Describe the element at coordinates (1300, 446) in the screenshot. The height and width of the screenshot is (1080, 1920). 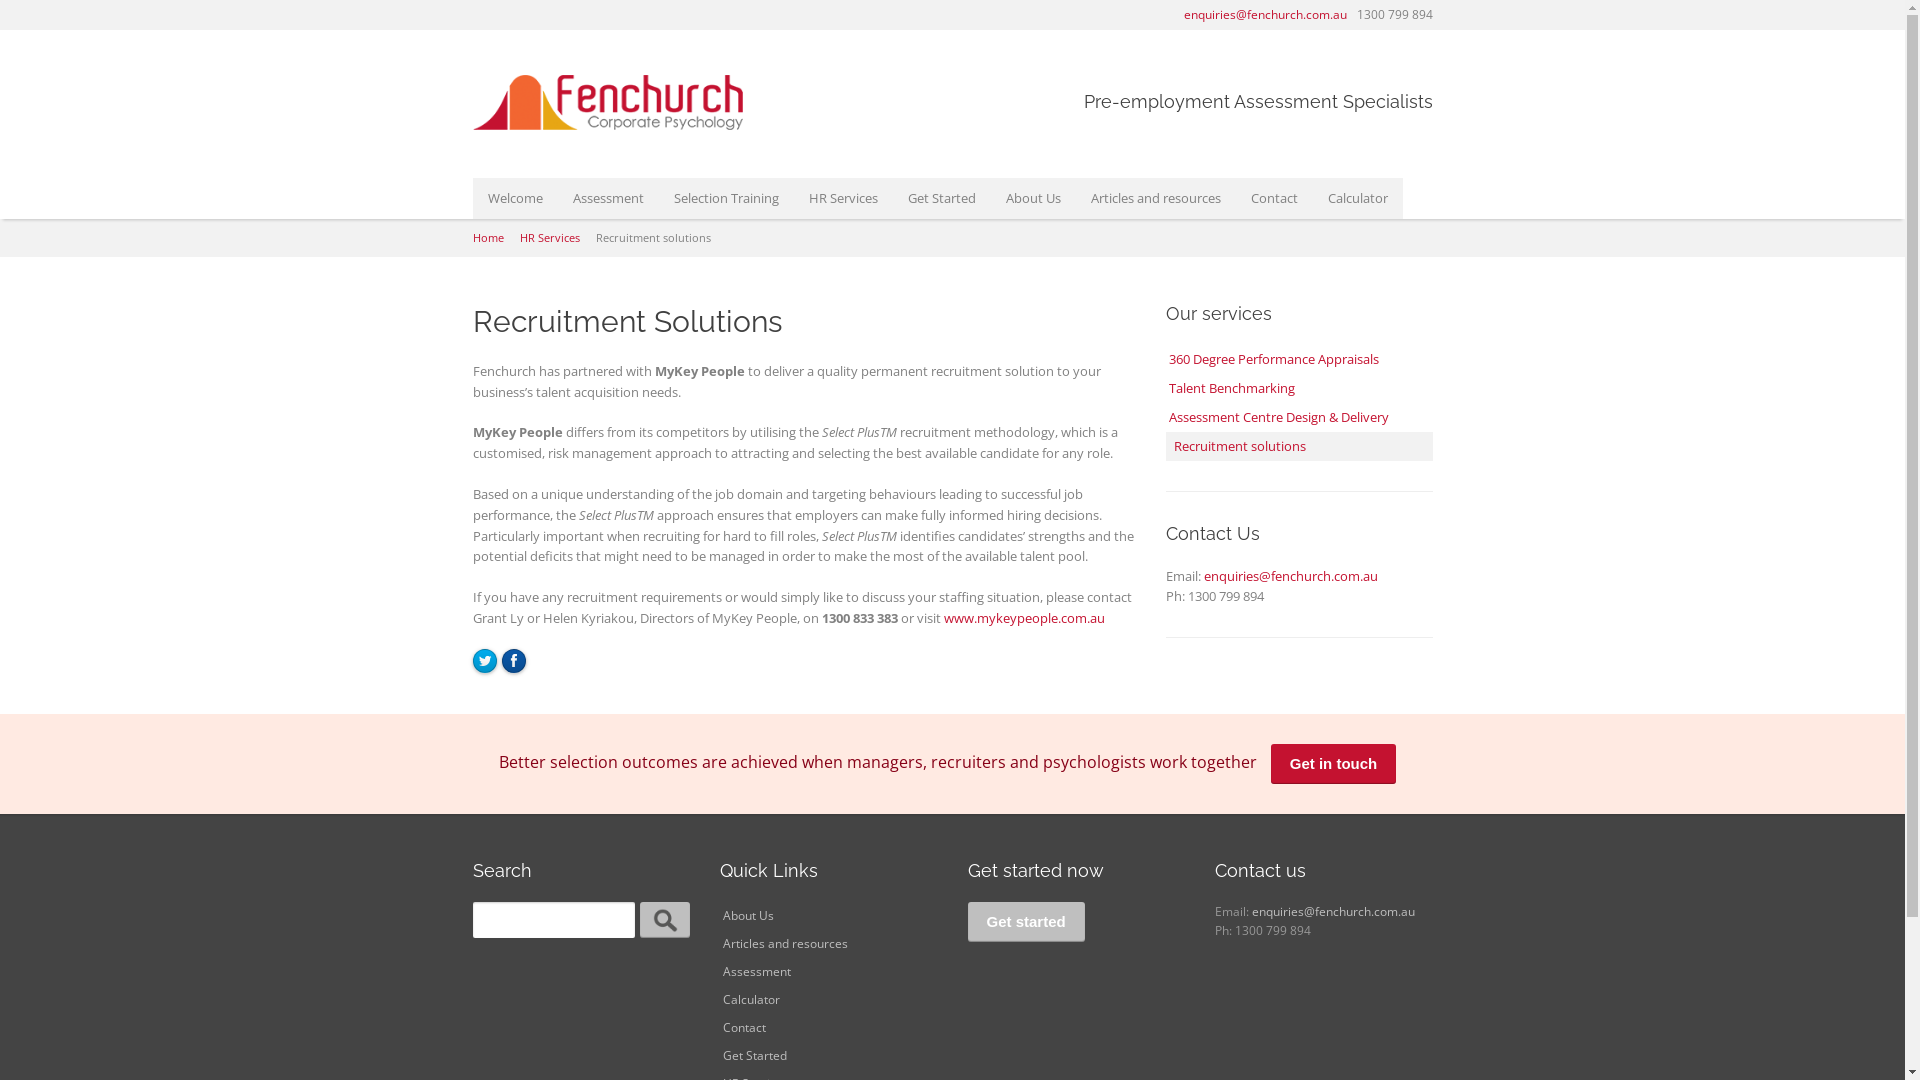
I see `Recruitment solutions` at that location.